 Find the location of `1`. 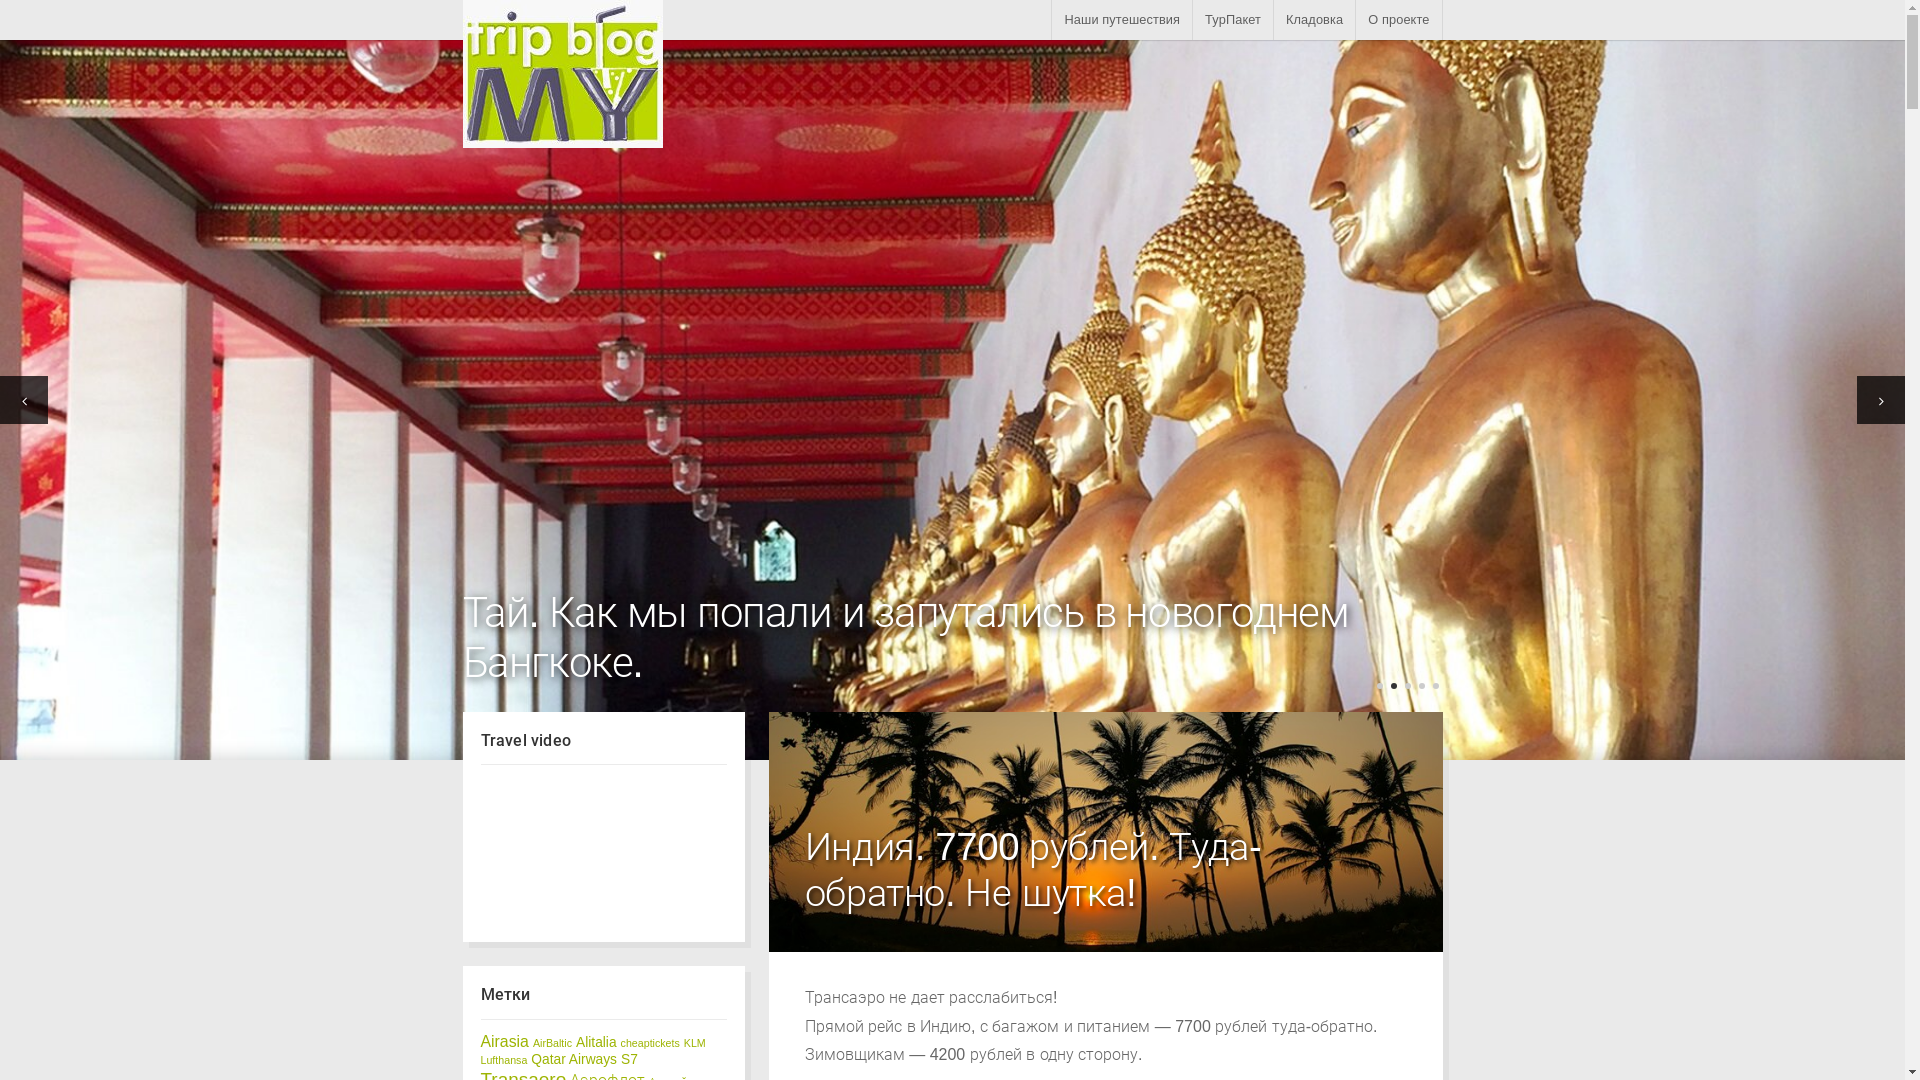

1 is located at coordinates (1379, 686).